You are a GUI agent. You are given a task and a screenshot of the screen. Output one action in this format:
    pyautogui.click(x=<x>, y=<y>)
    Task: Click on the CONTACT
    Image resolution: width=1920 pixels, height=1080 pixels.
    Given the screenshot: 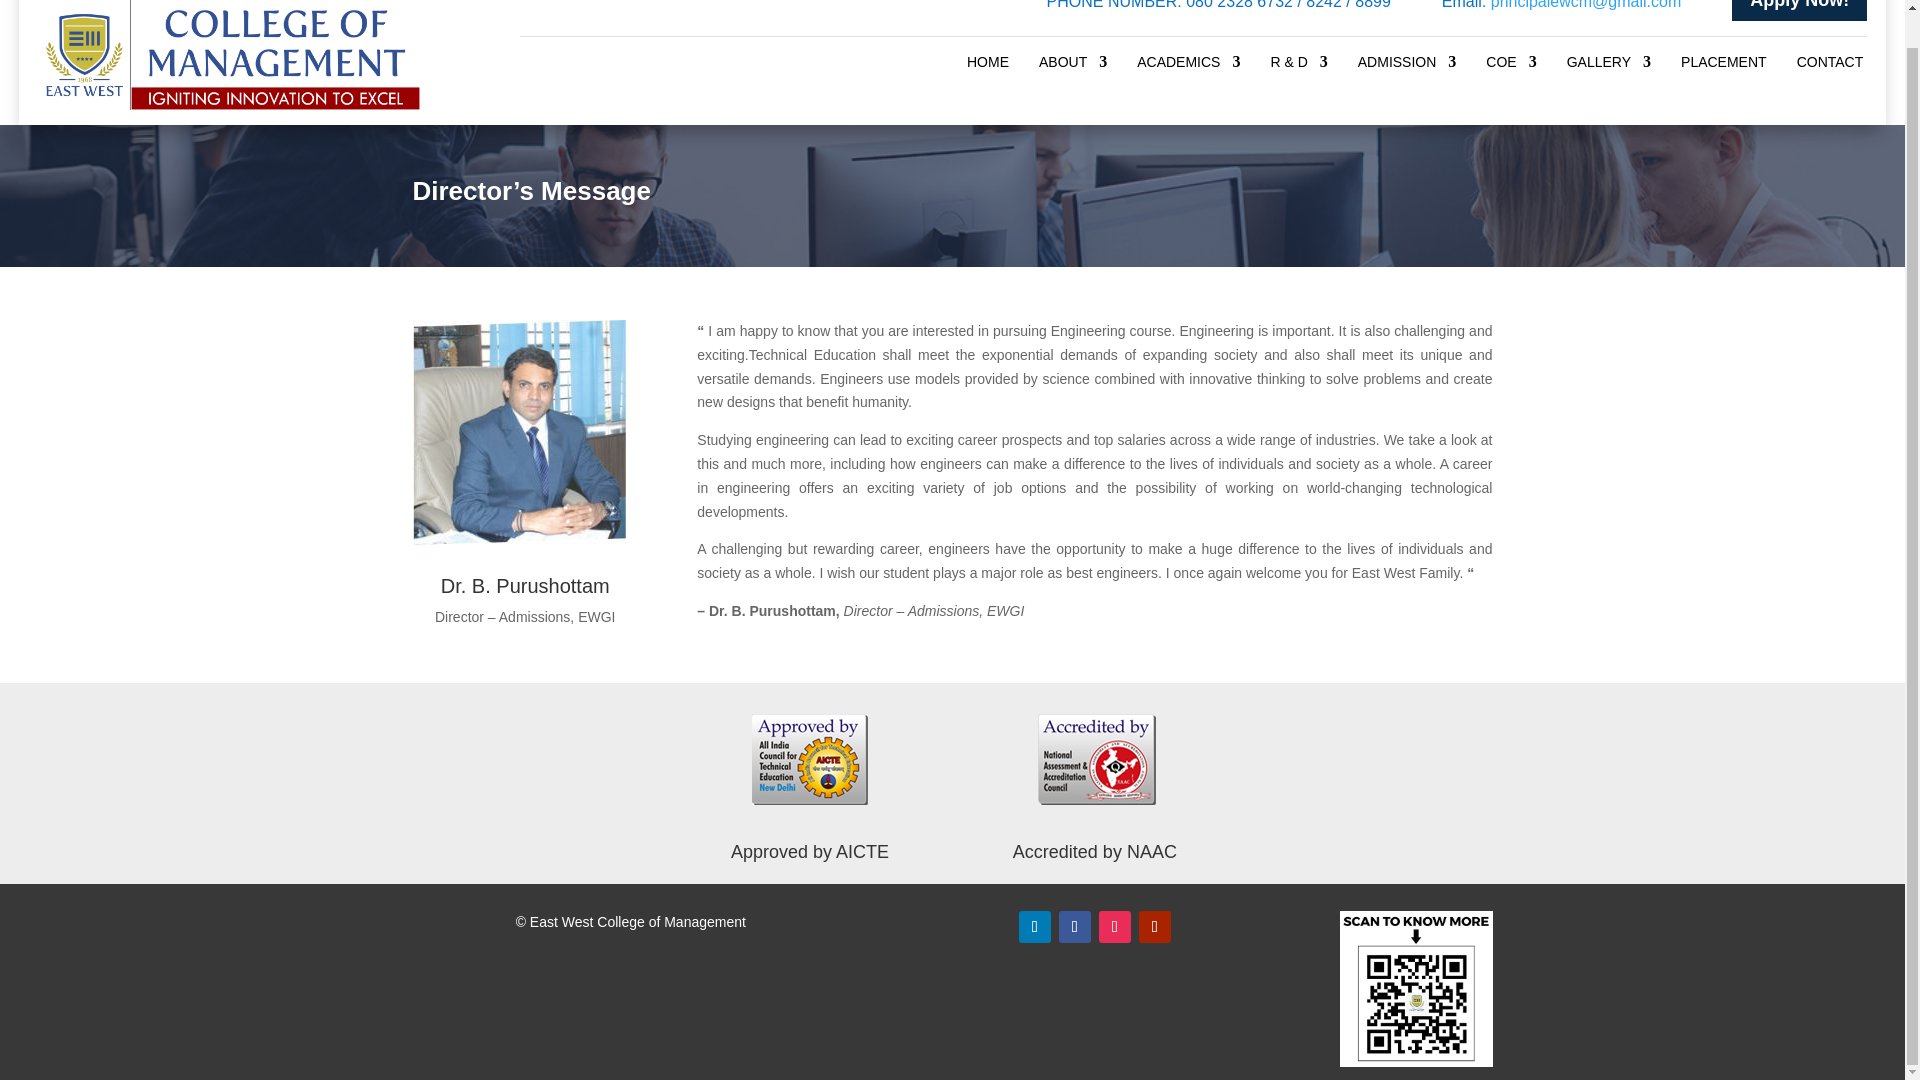 What is the action you would take?
    pyautogui.click(x=1830, y=66)
    